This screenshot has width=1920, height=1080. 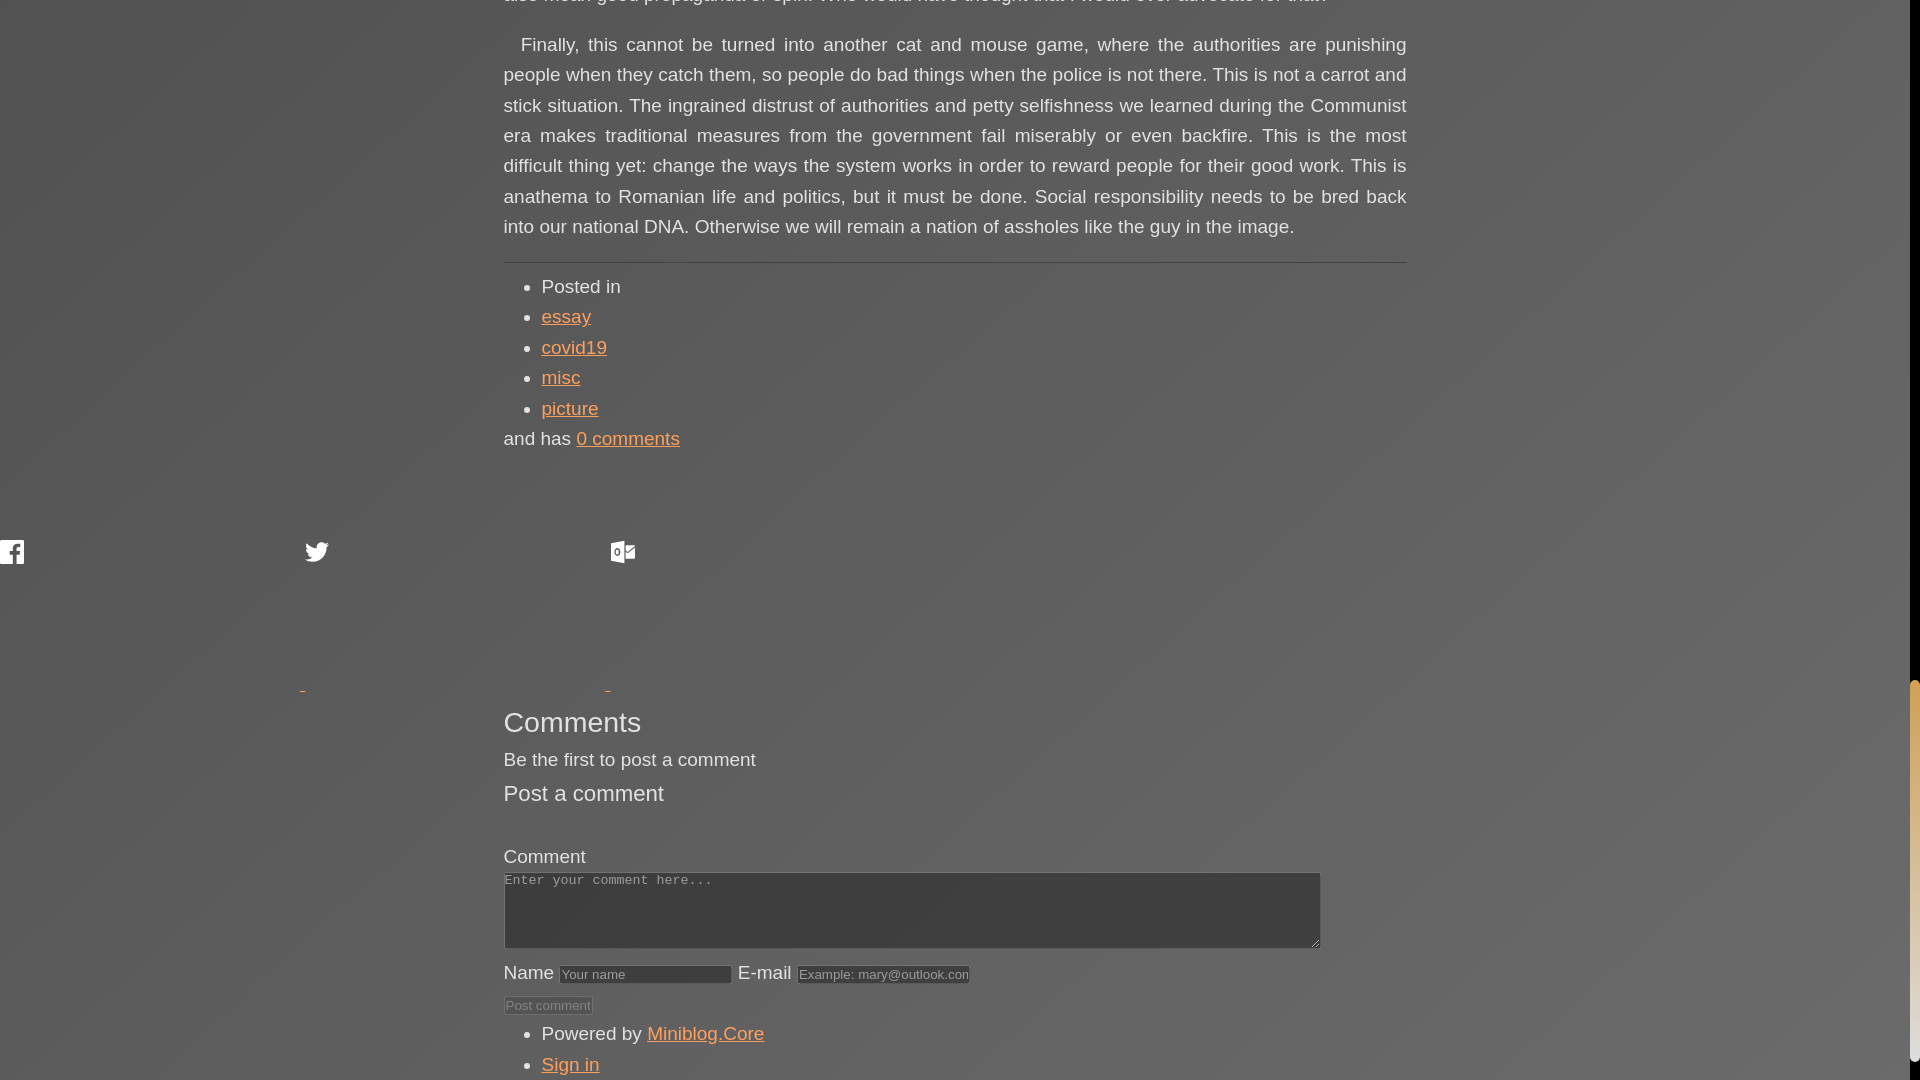 What do you see at coordinates (150, 615) in the screenshot?
I see `Share on Facebook` at bounding box center [150, 615].